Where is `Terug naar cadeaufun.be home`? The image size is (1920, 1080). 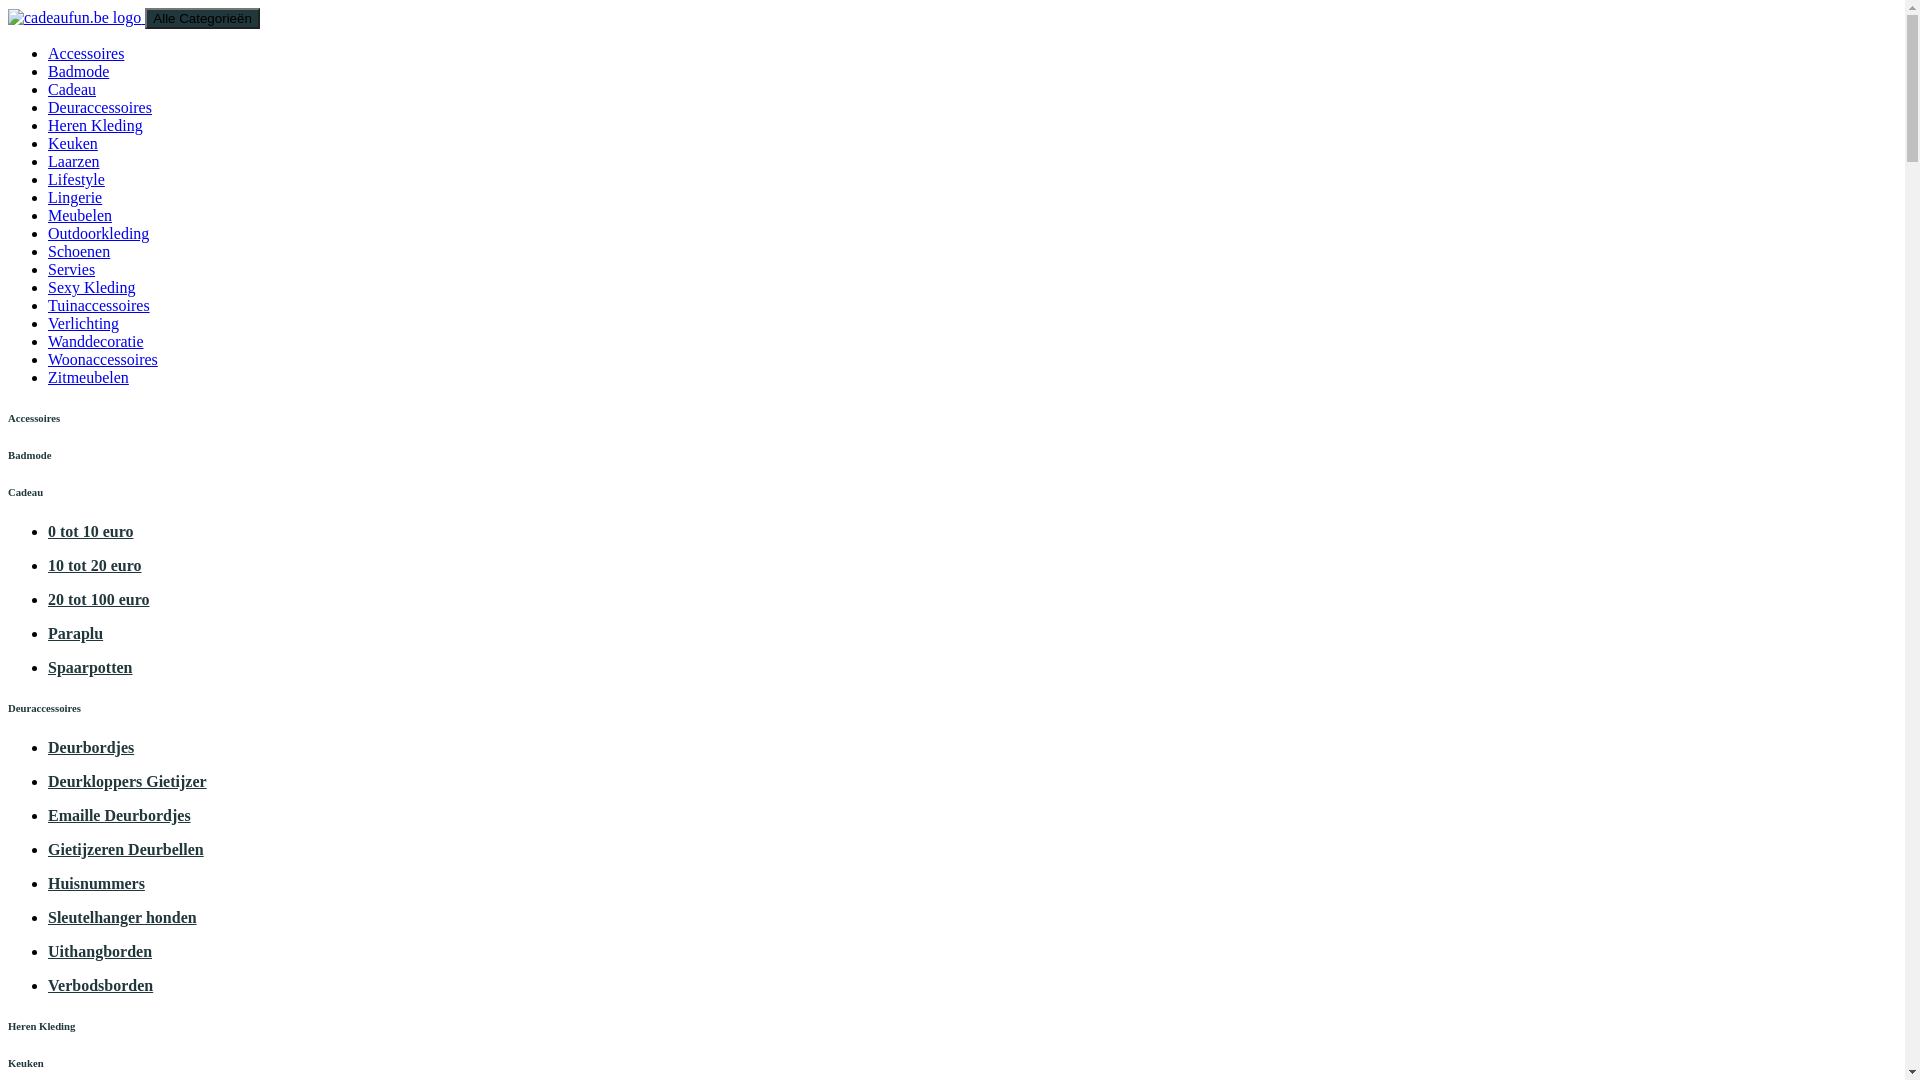 Terug naar cadeaufun.be home is located at coordinates (76, 18).